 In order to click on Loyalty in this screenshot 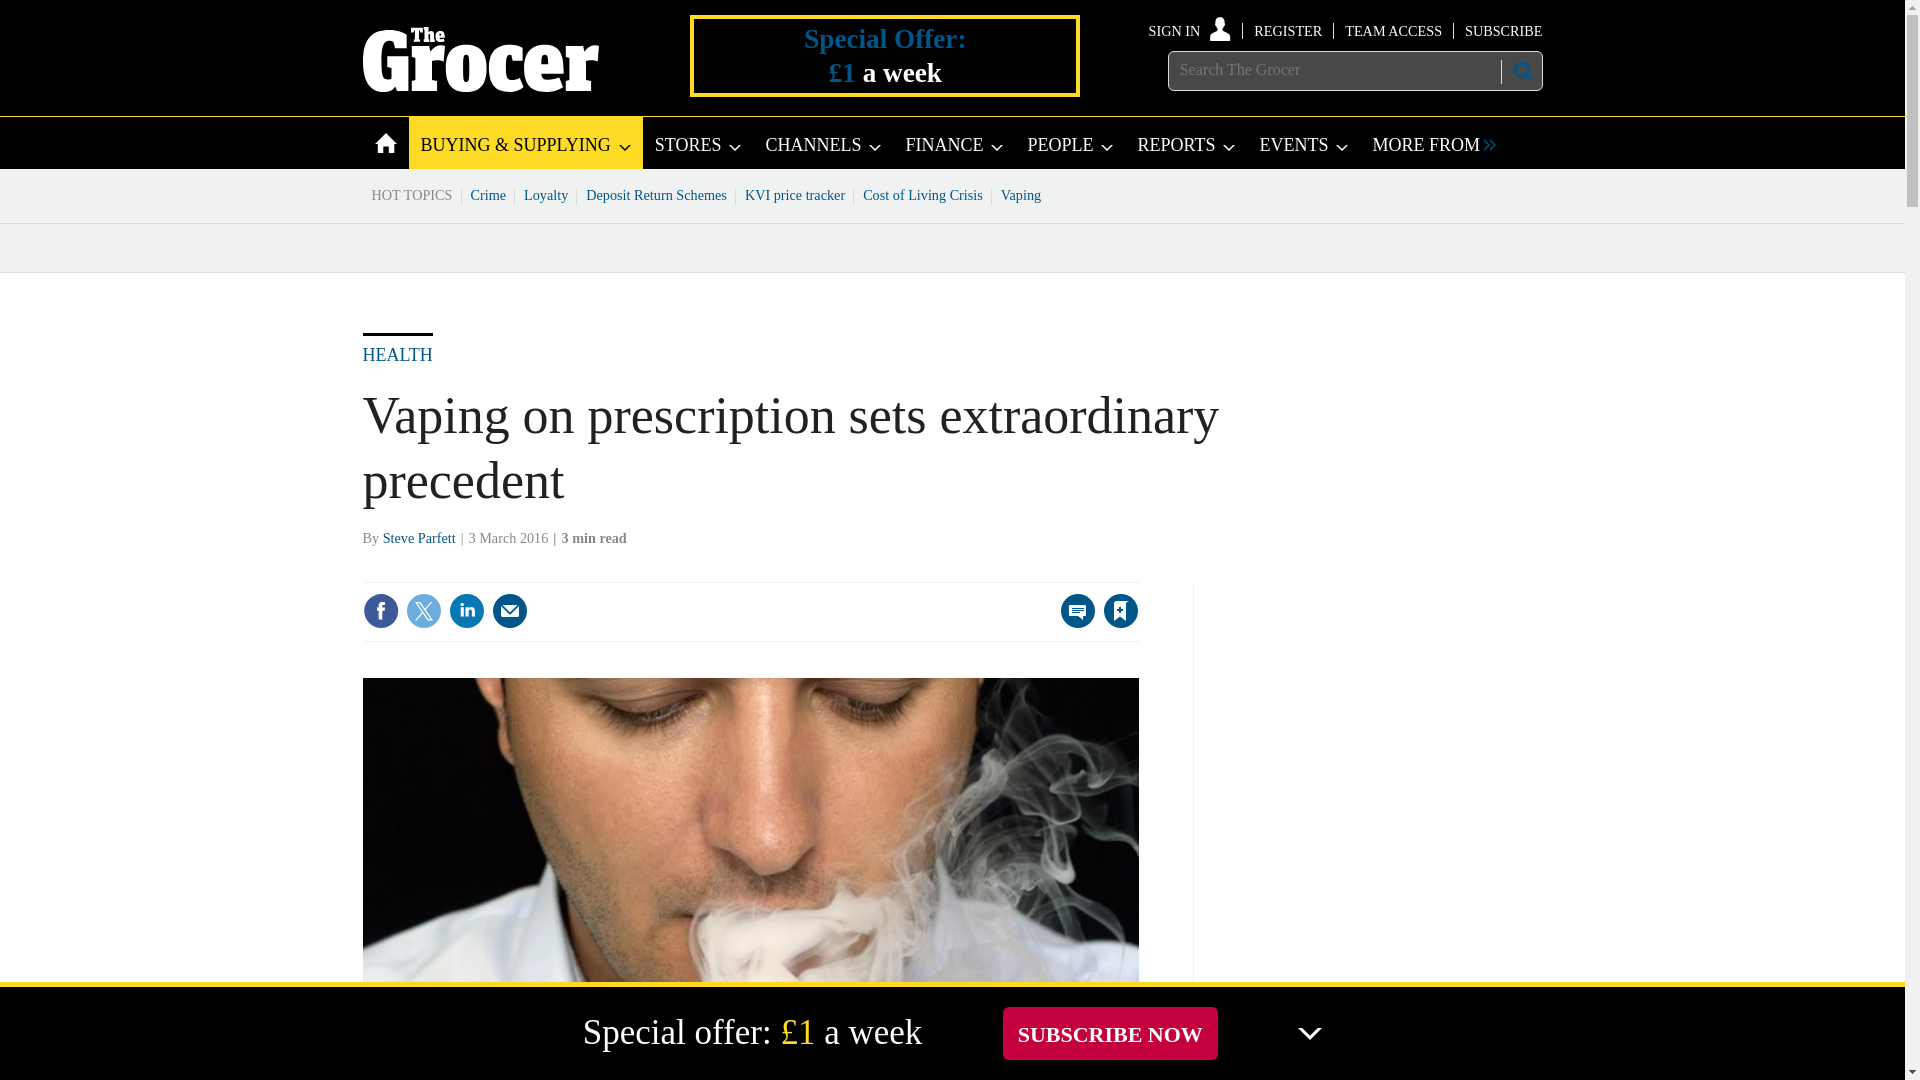, I will do `click(546, 194)`.